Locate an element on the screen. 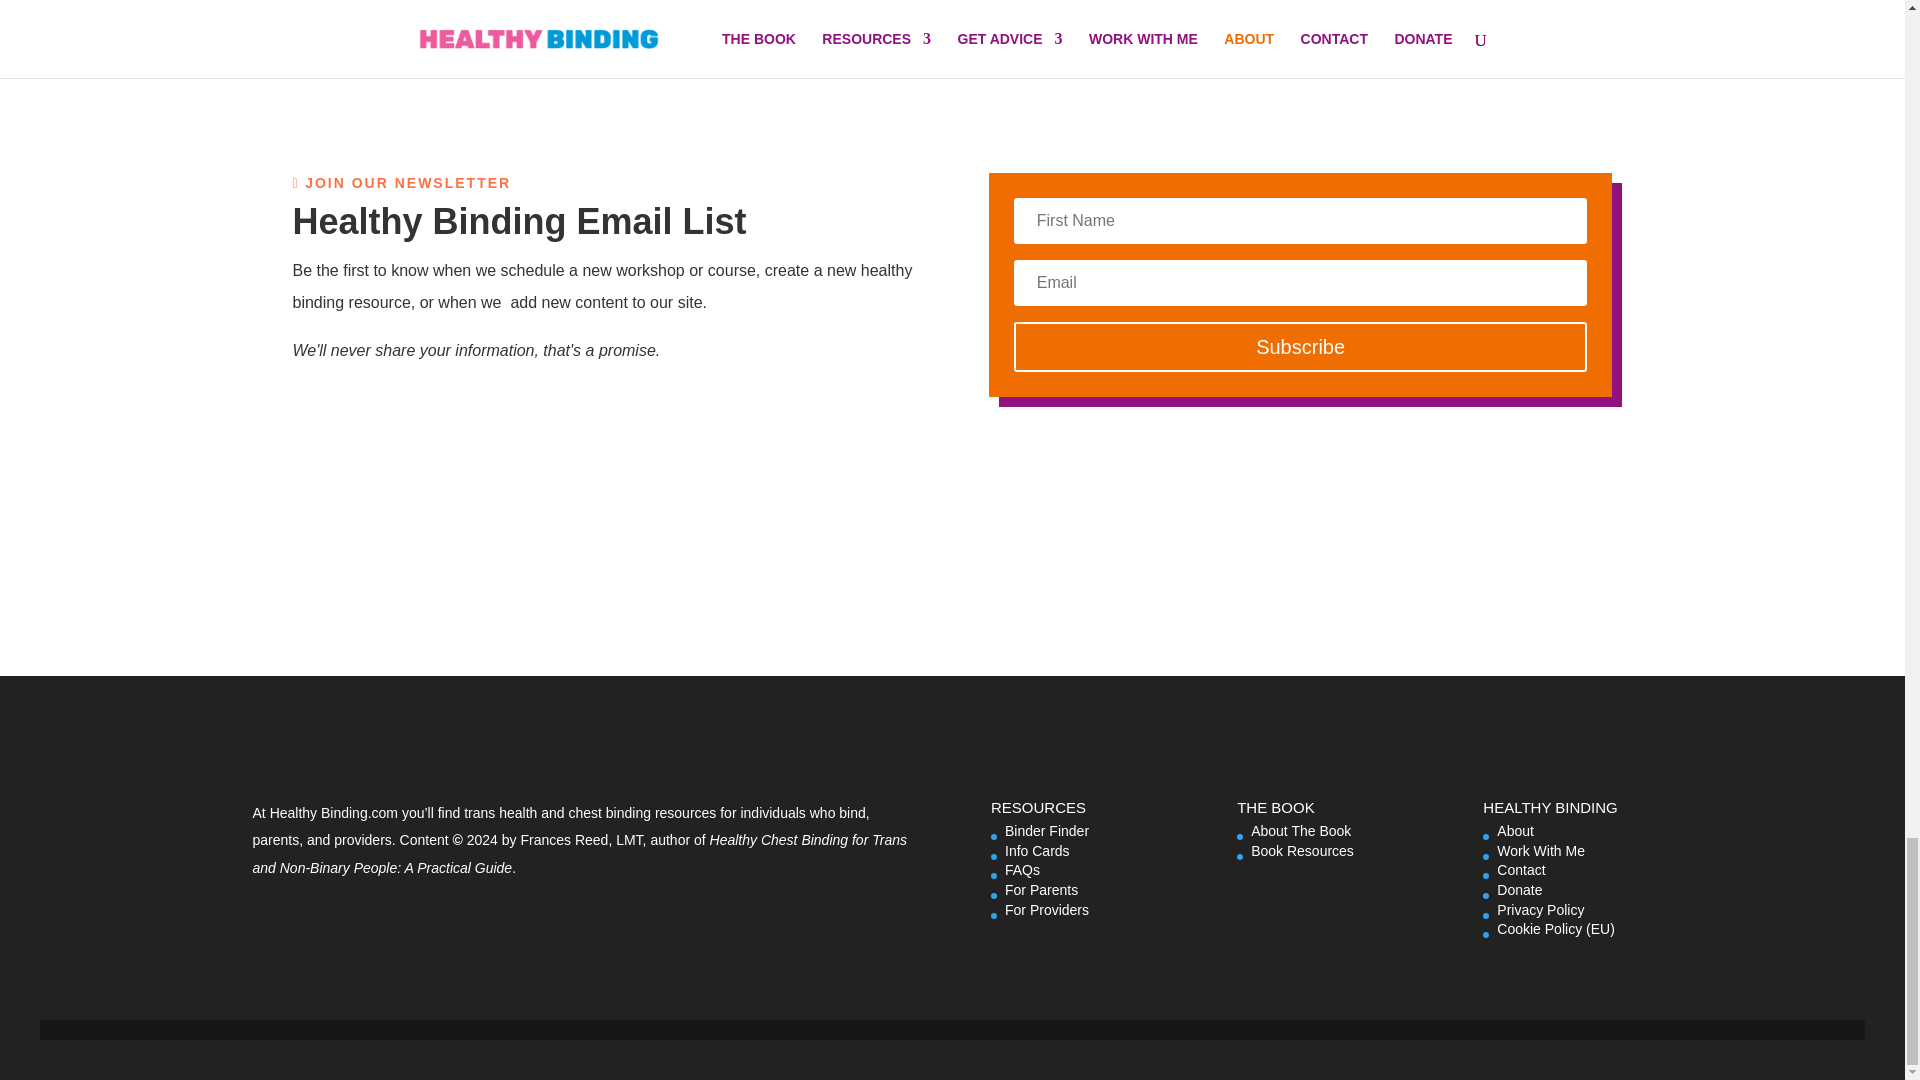 This screenshot has width=1920, height=1080. Subscribe is located at coordinates (1300, 346).